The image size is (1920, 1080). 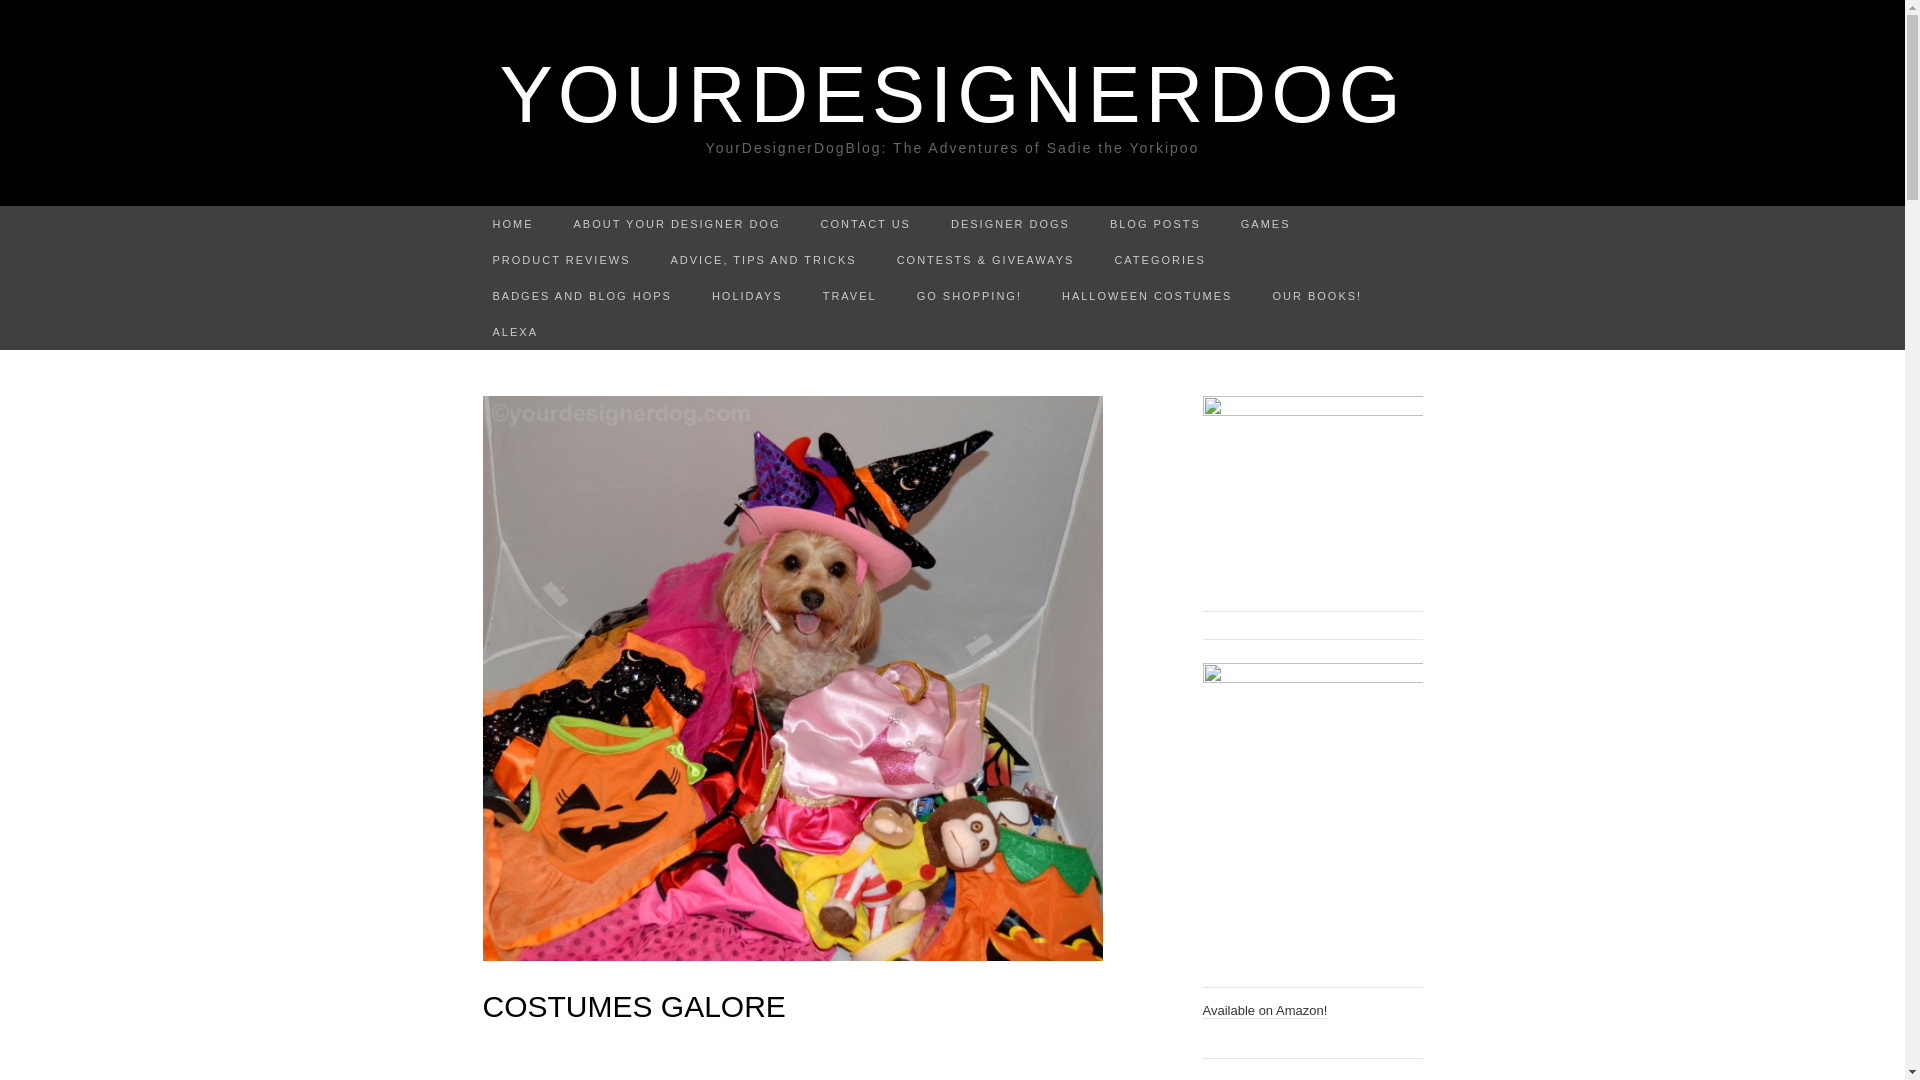 I want to click on BLOG POSTS, so click(x=1156, y=224).